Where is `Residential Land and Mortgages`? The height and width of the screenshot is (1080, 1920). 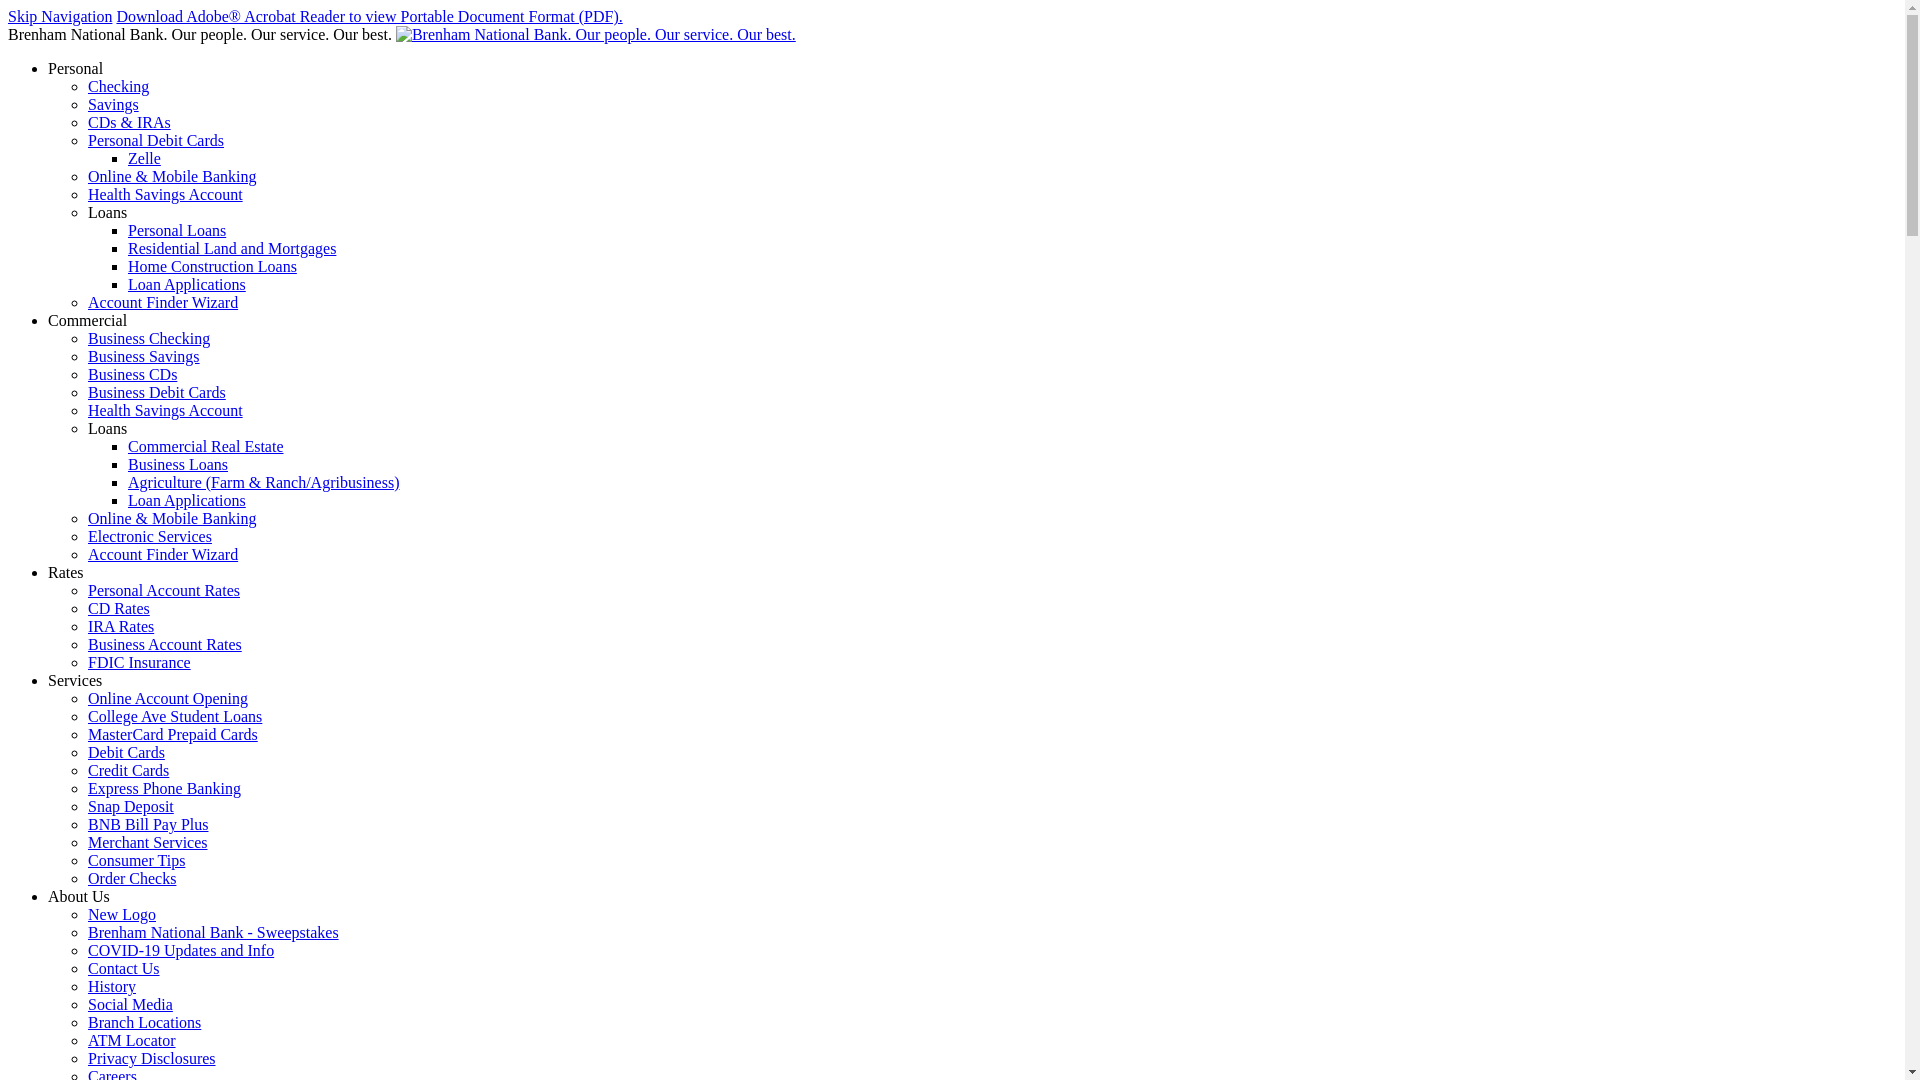 Residential Land and Mortgages is located at coordinates (232, 248).